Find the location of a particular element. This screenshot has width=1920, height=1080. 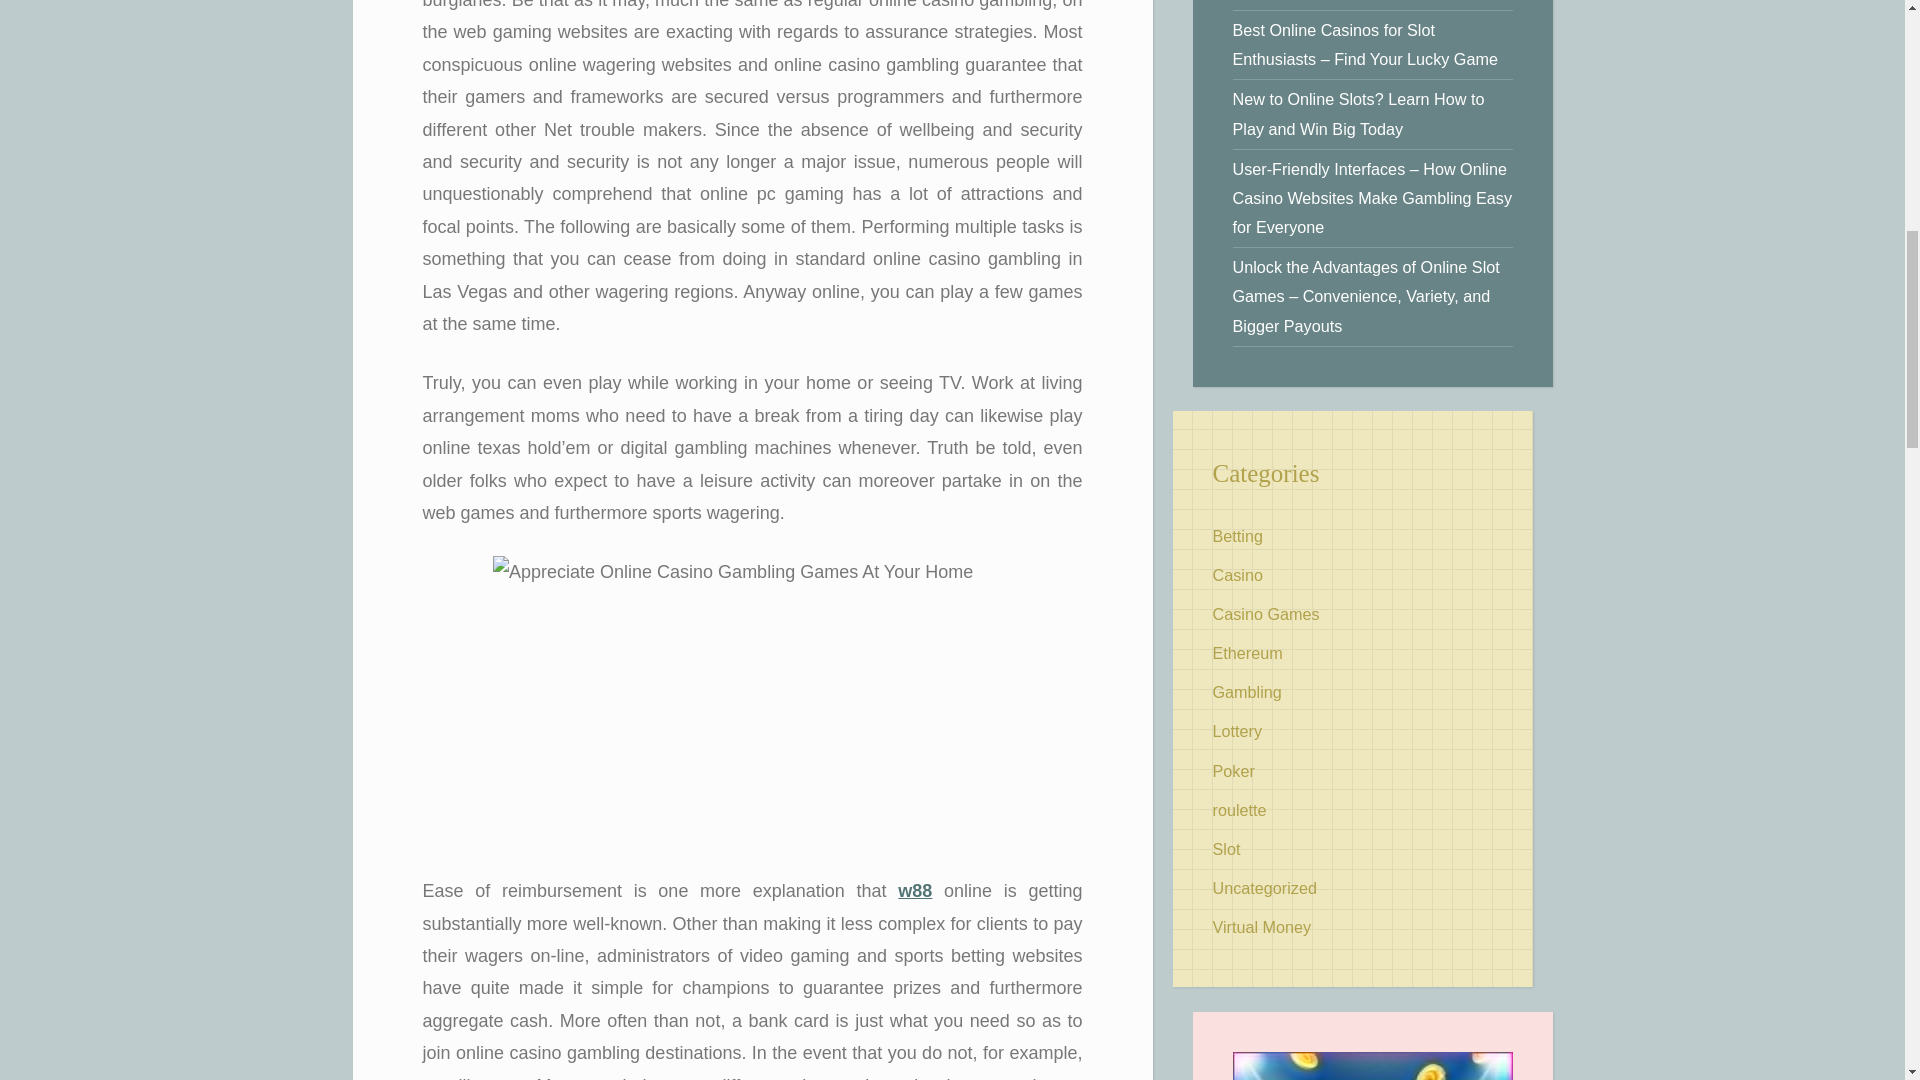

roulette is located at coordinates (1238, 810).